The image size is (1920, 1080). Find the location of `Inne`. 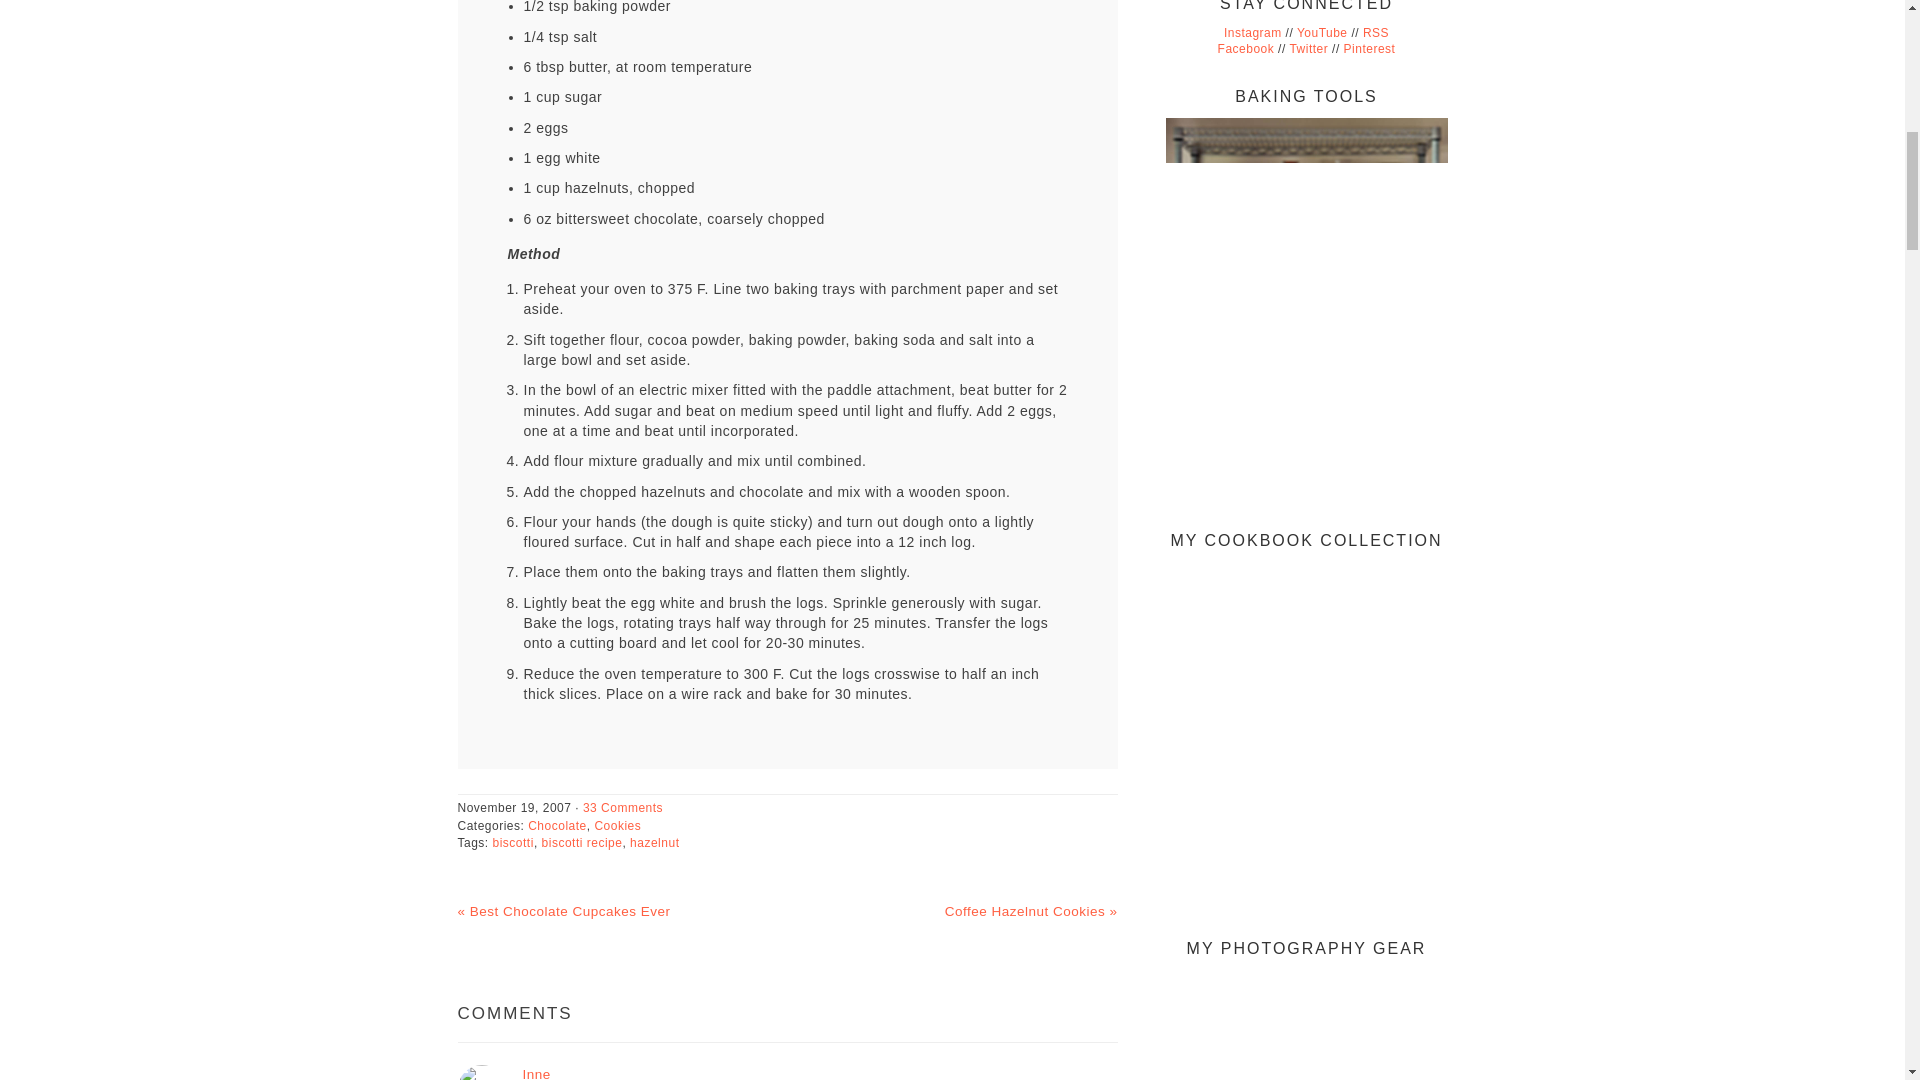

Inne is located at coordinates (536, 1074).